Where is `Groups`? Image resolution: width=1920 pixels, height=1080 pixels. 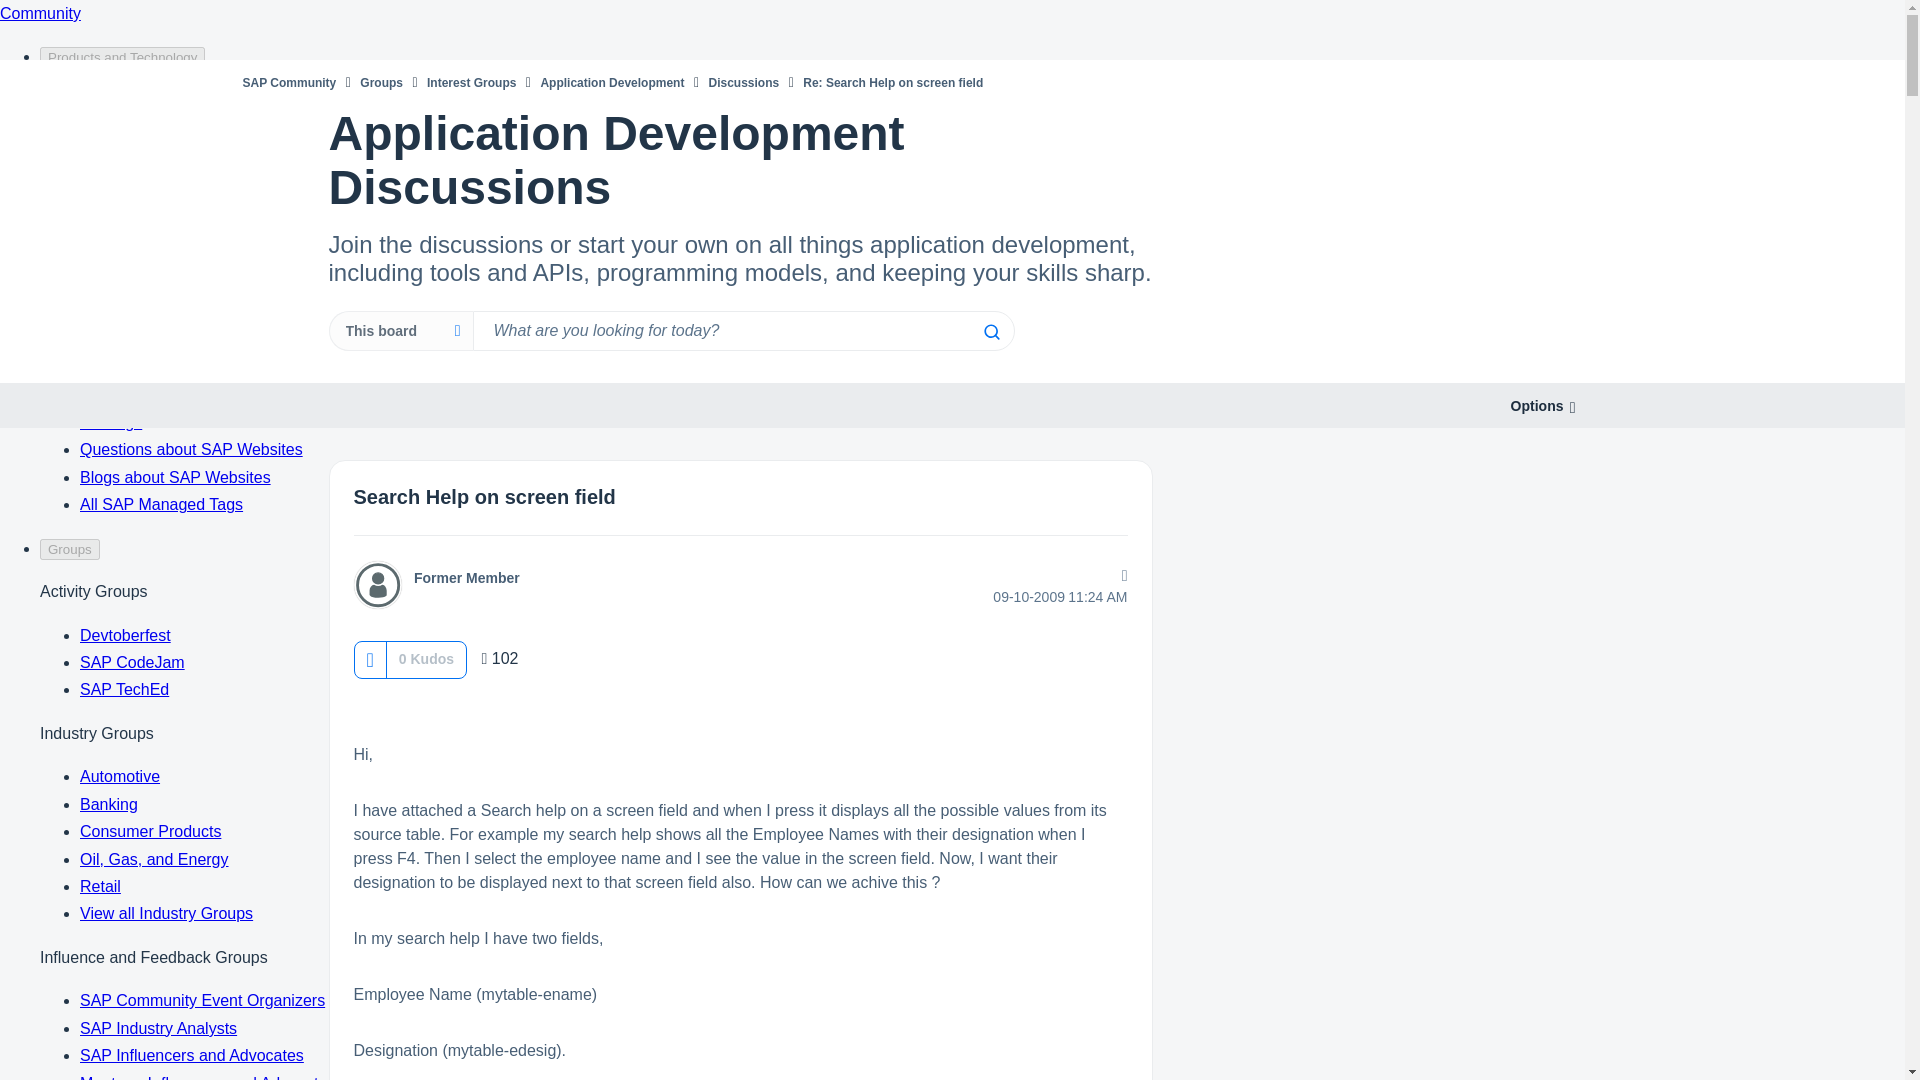 Groups is located at coordinates (382, 82).